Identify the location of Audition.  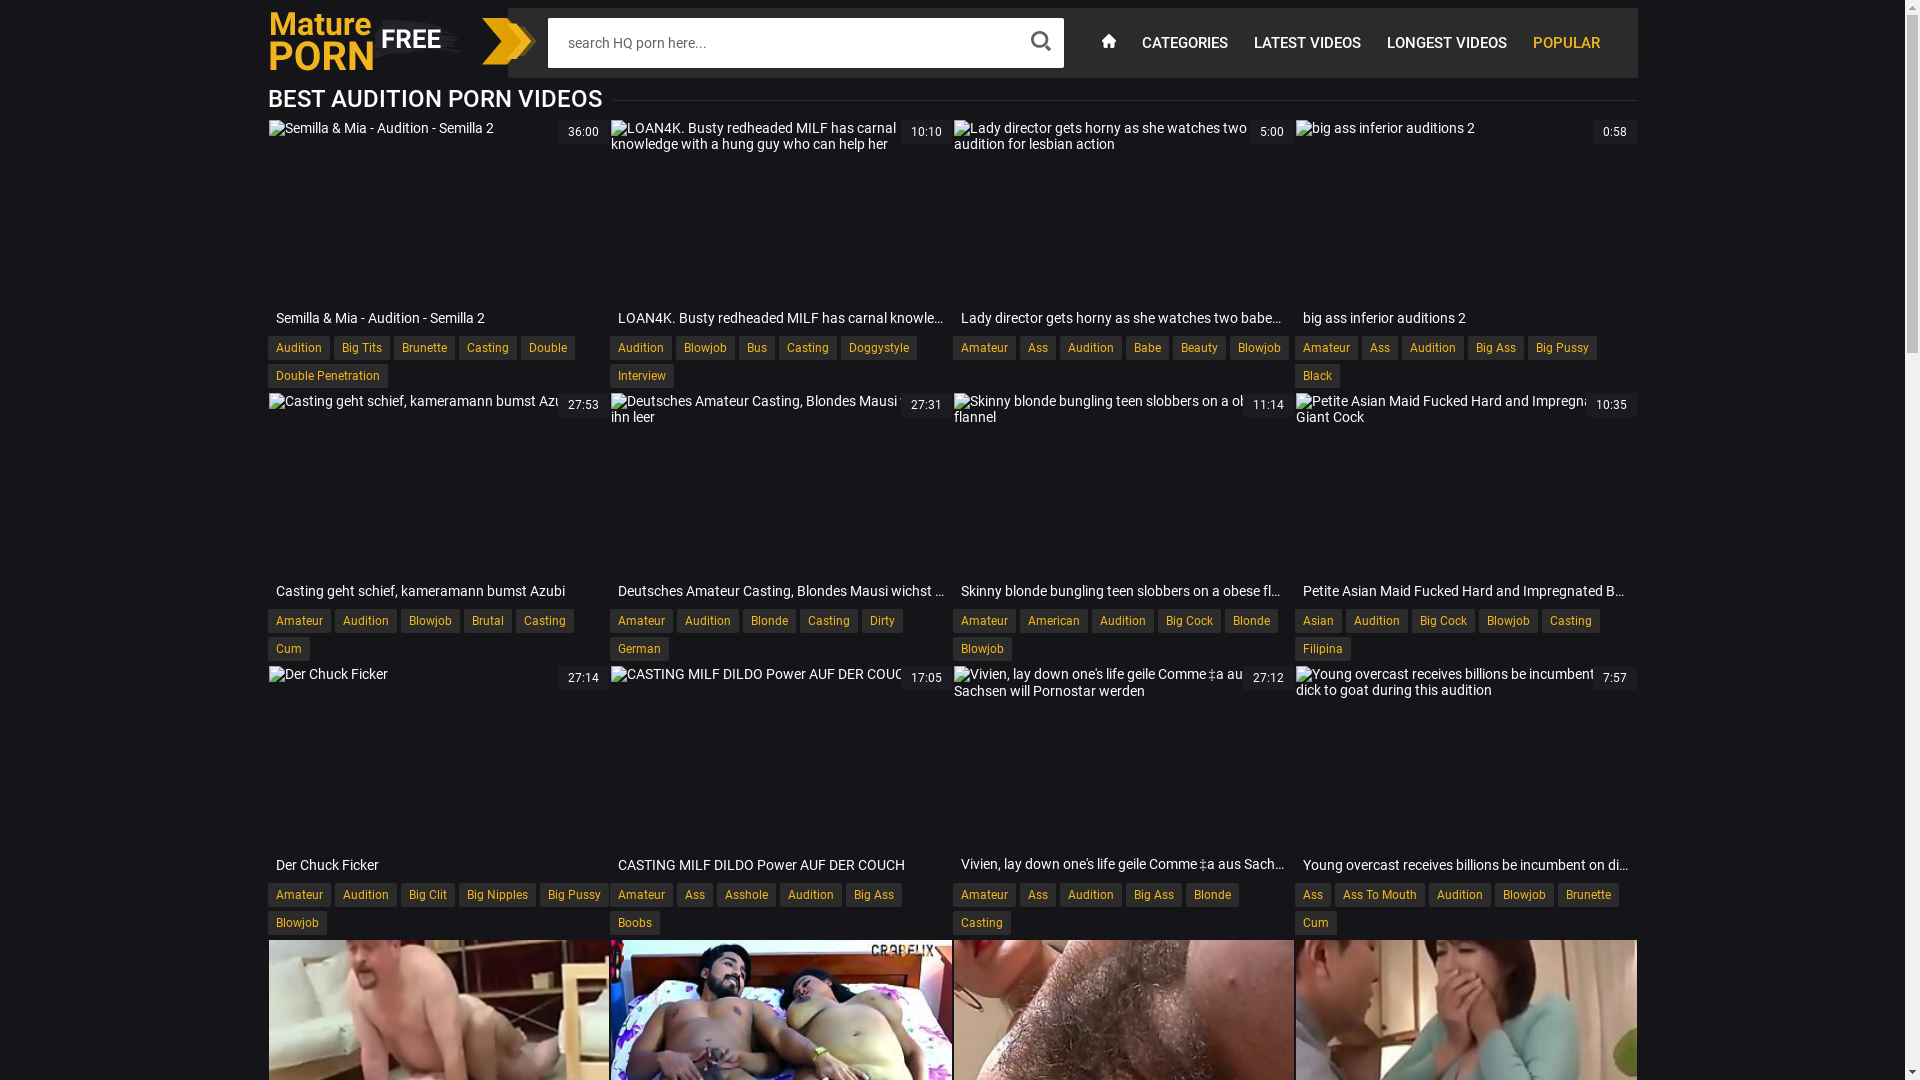
(365, 621).